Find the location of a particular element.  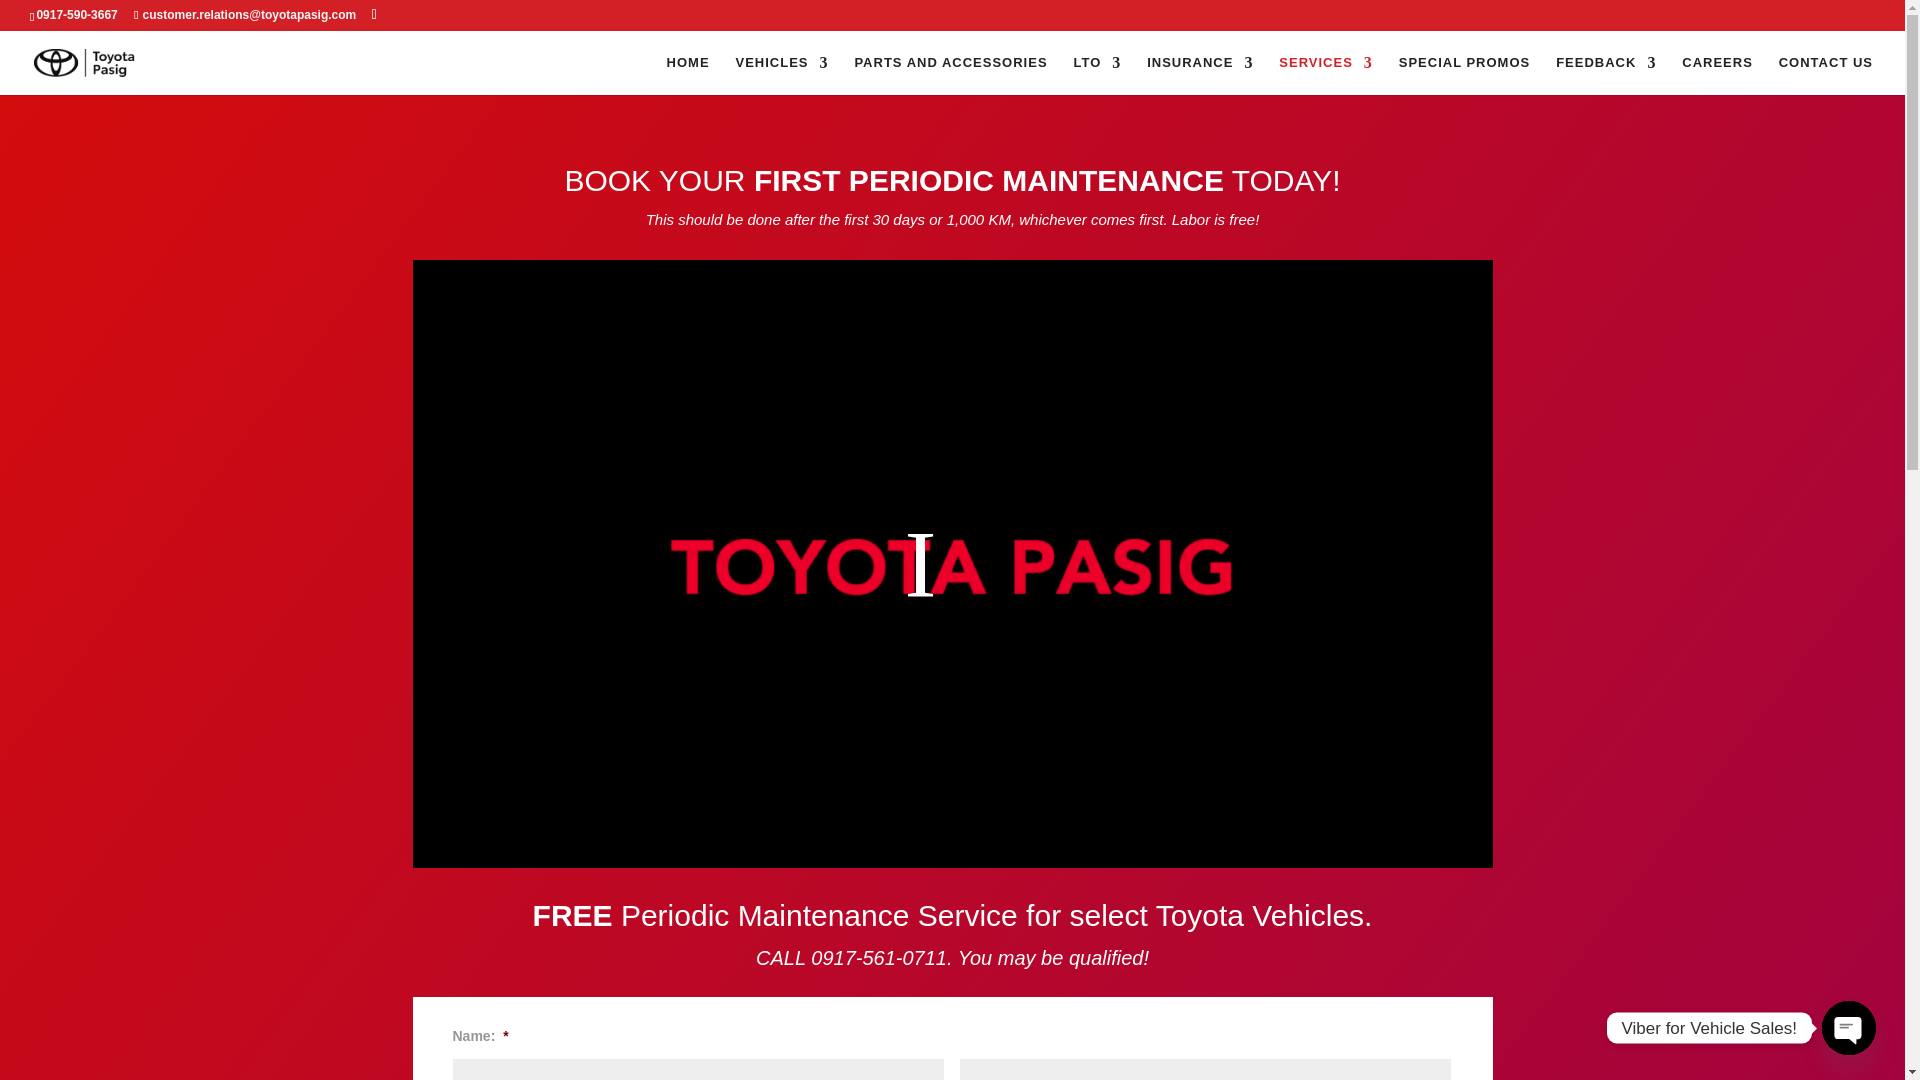

INSURANCE is located at coordinates (1200, 76).